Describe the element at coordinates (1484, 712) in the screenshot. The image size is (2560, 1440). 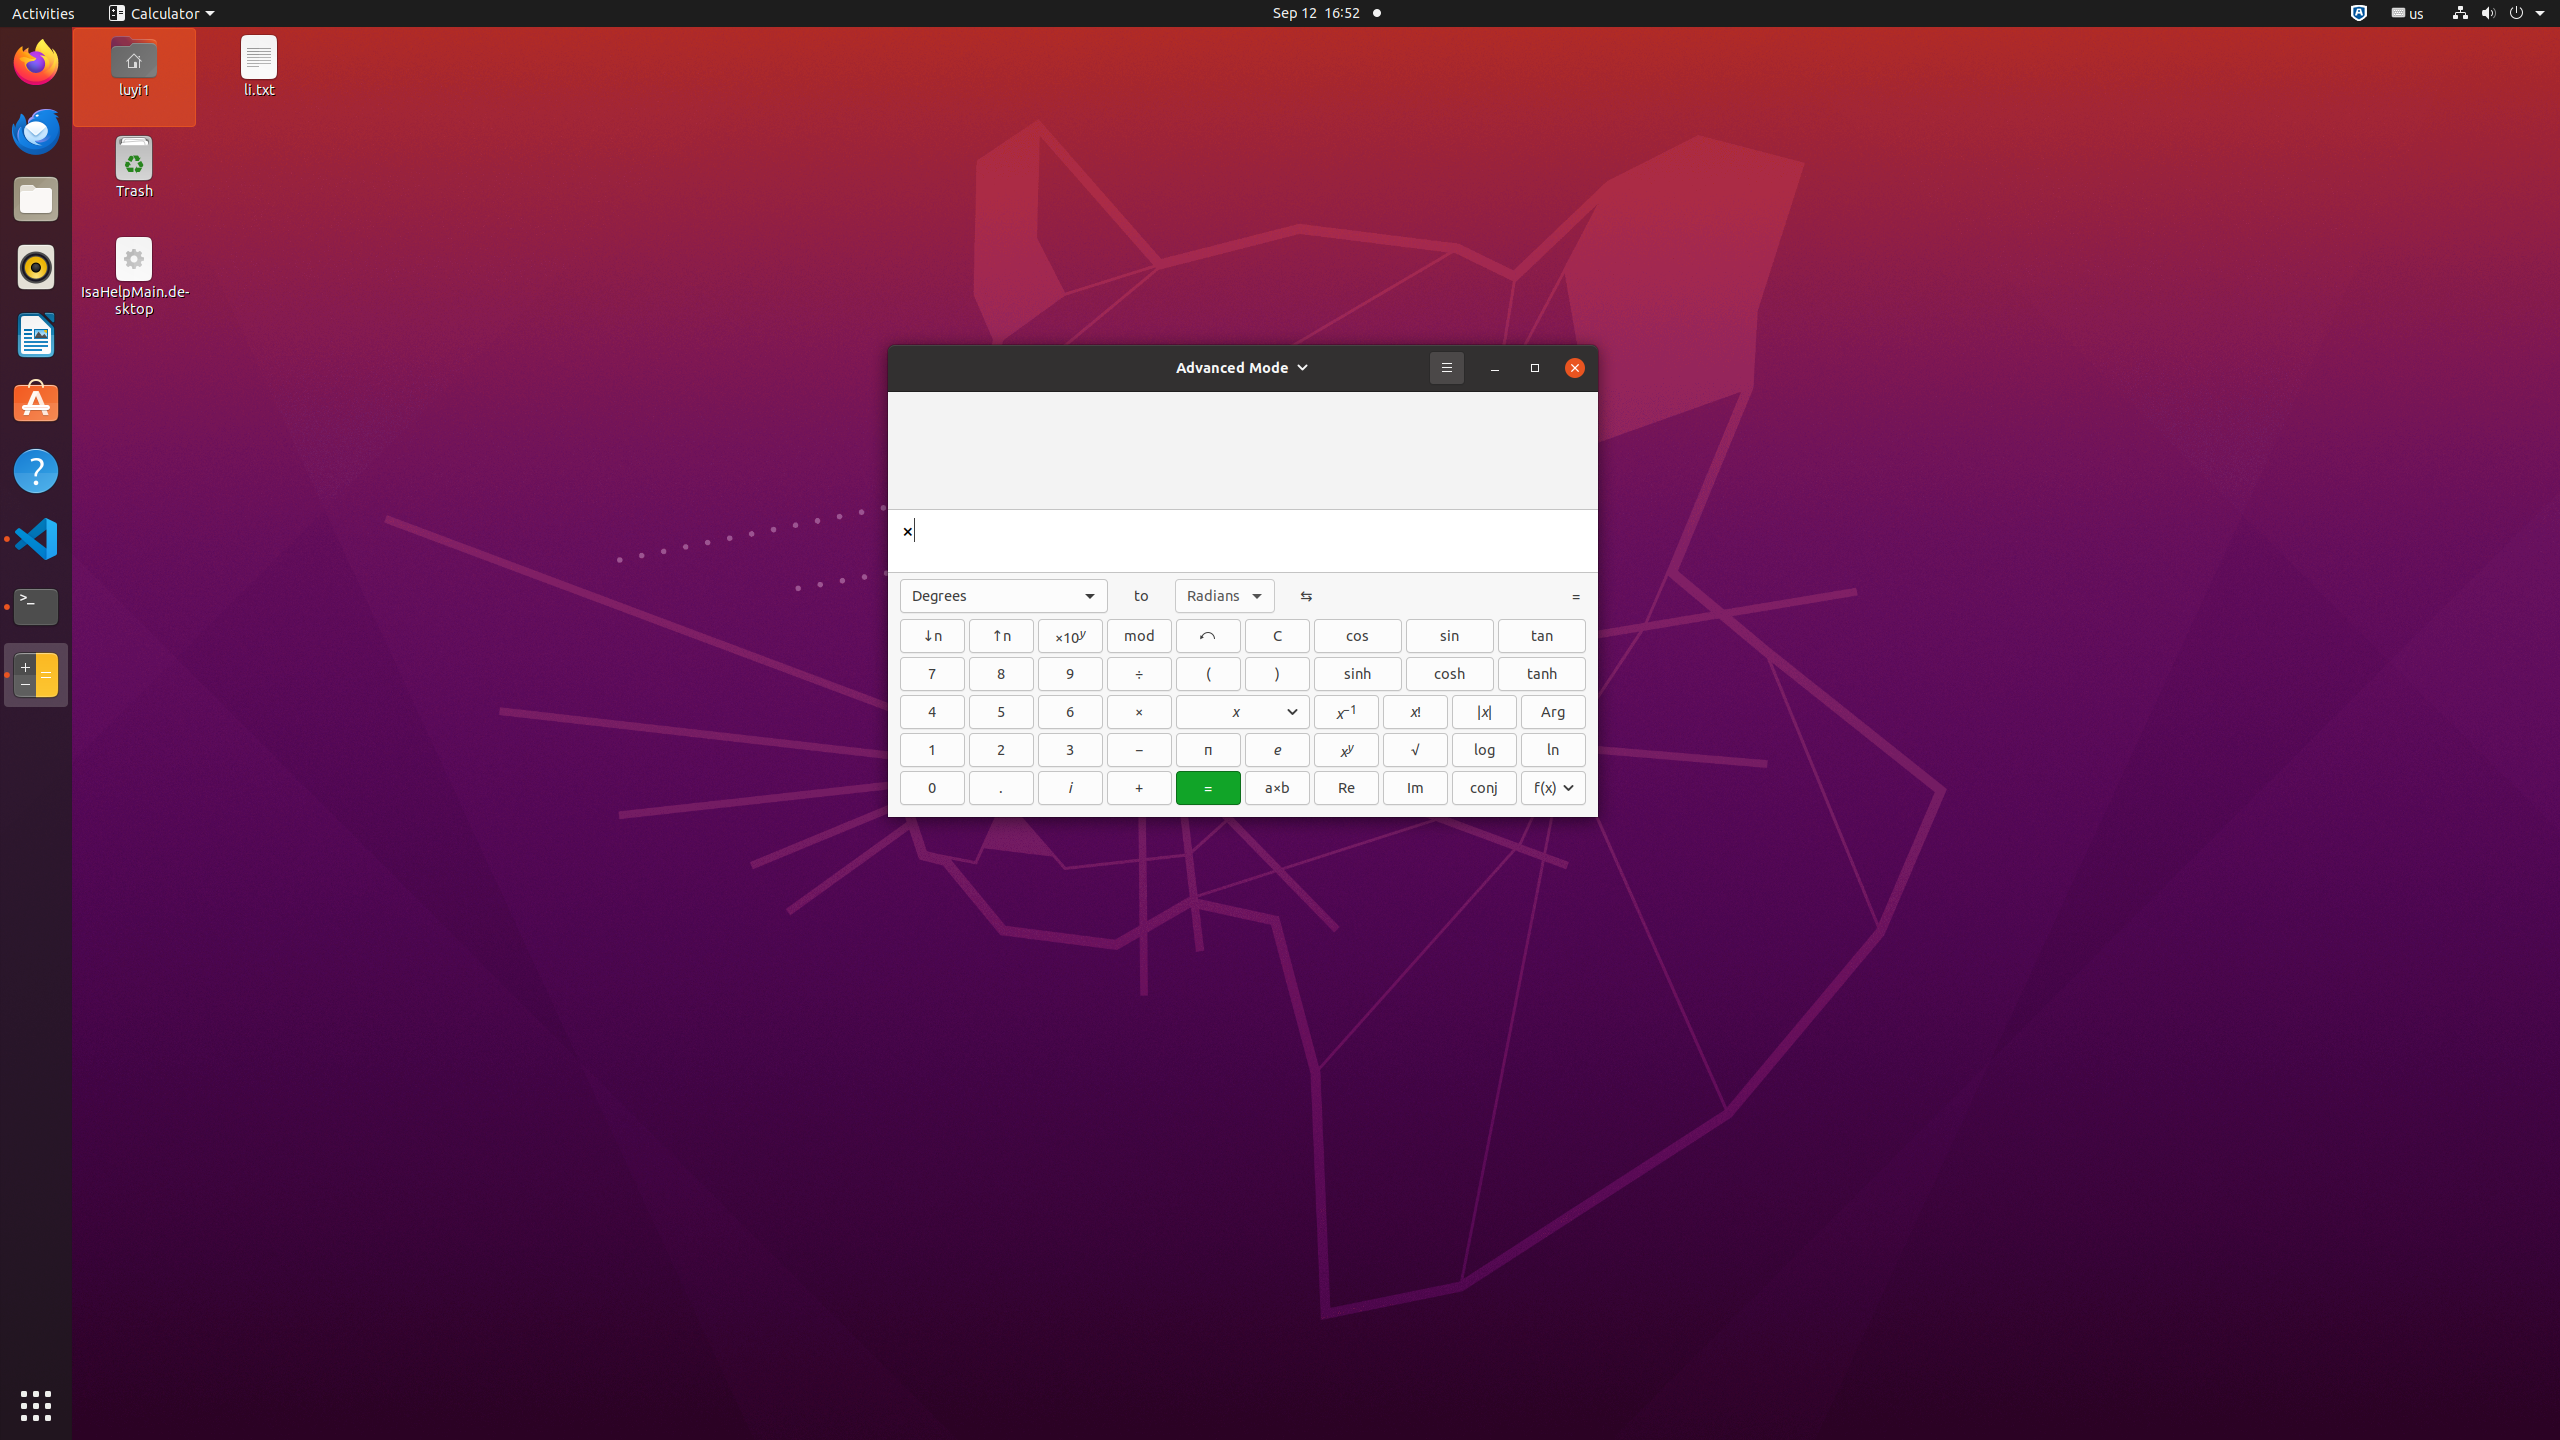
I see `Absolute Value` at that location.